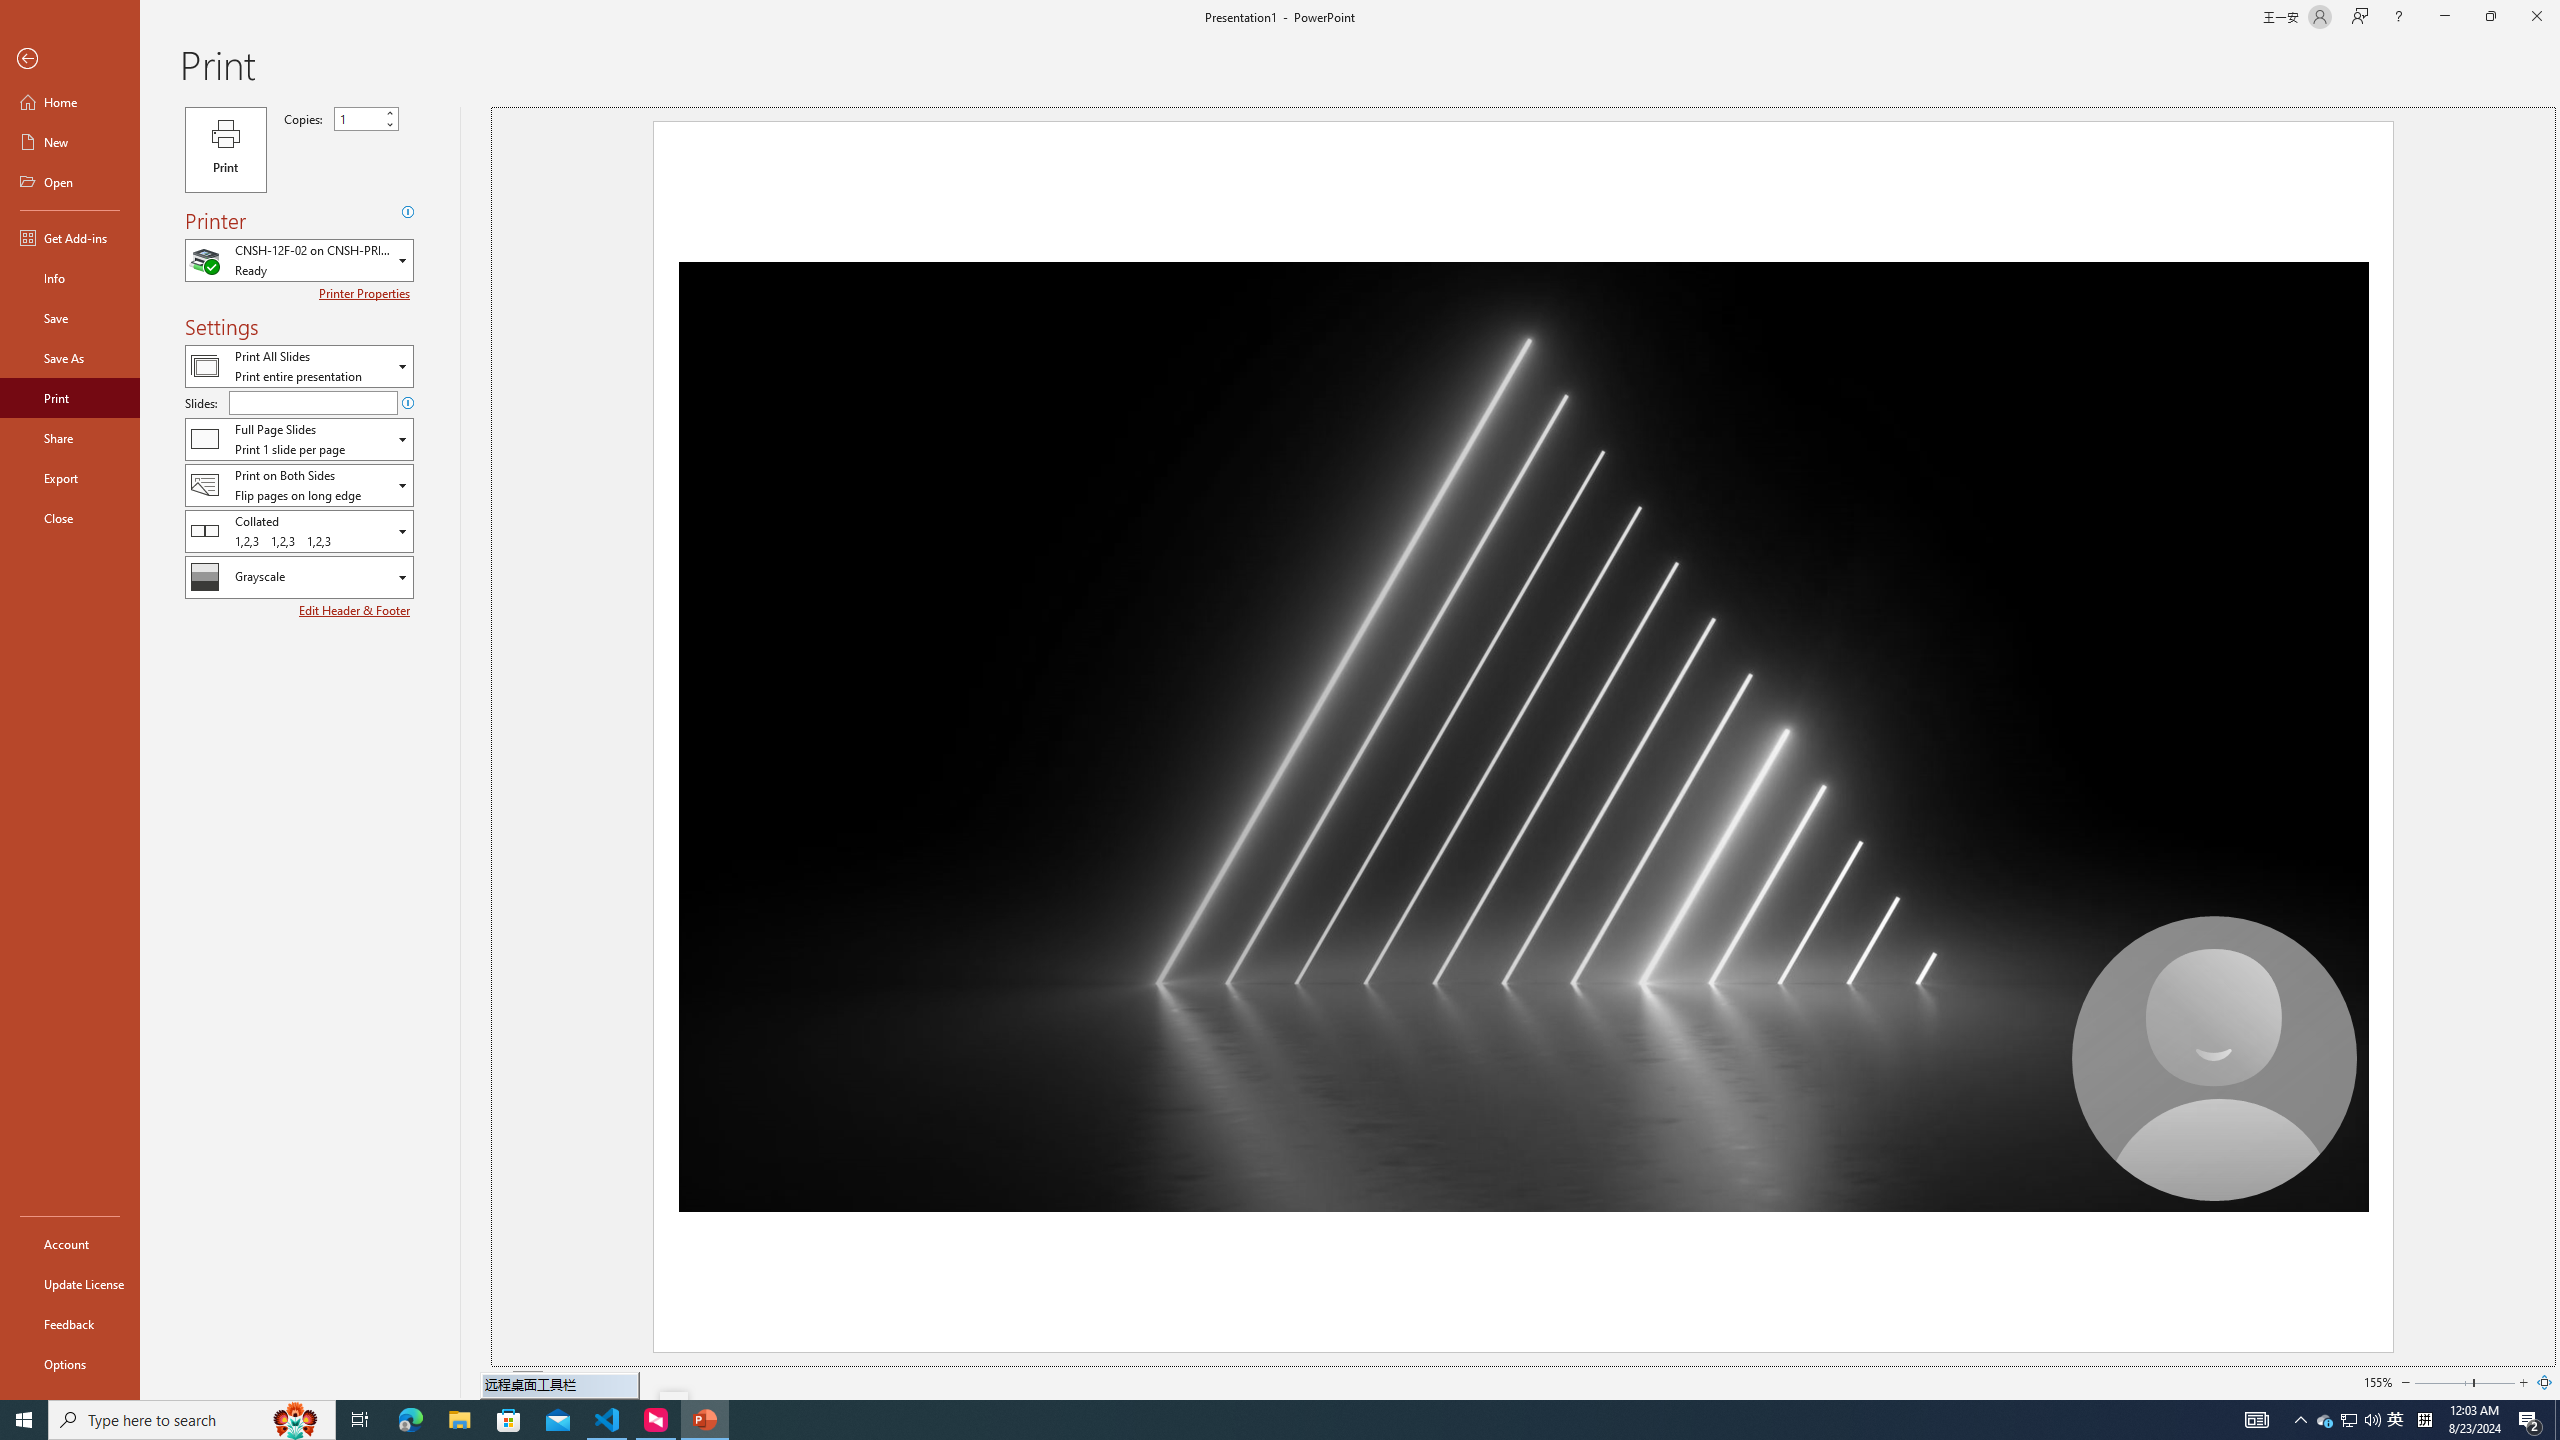 Image resolution: width=2560 pixels, height=1440 pixels. I want to click on Edit Header & Footer, so click(356, 610).